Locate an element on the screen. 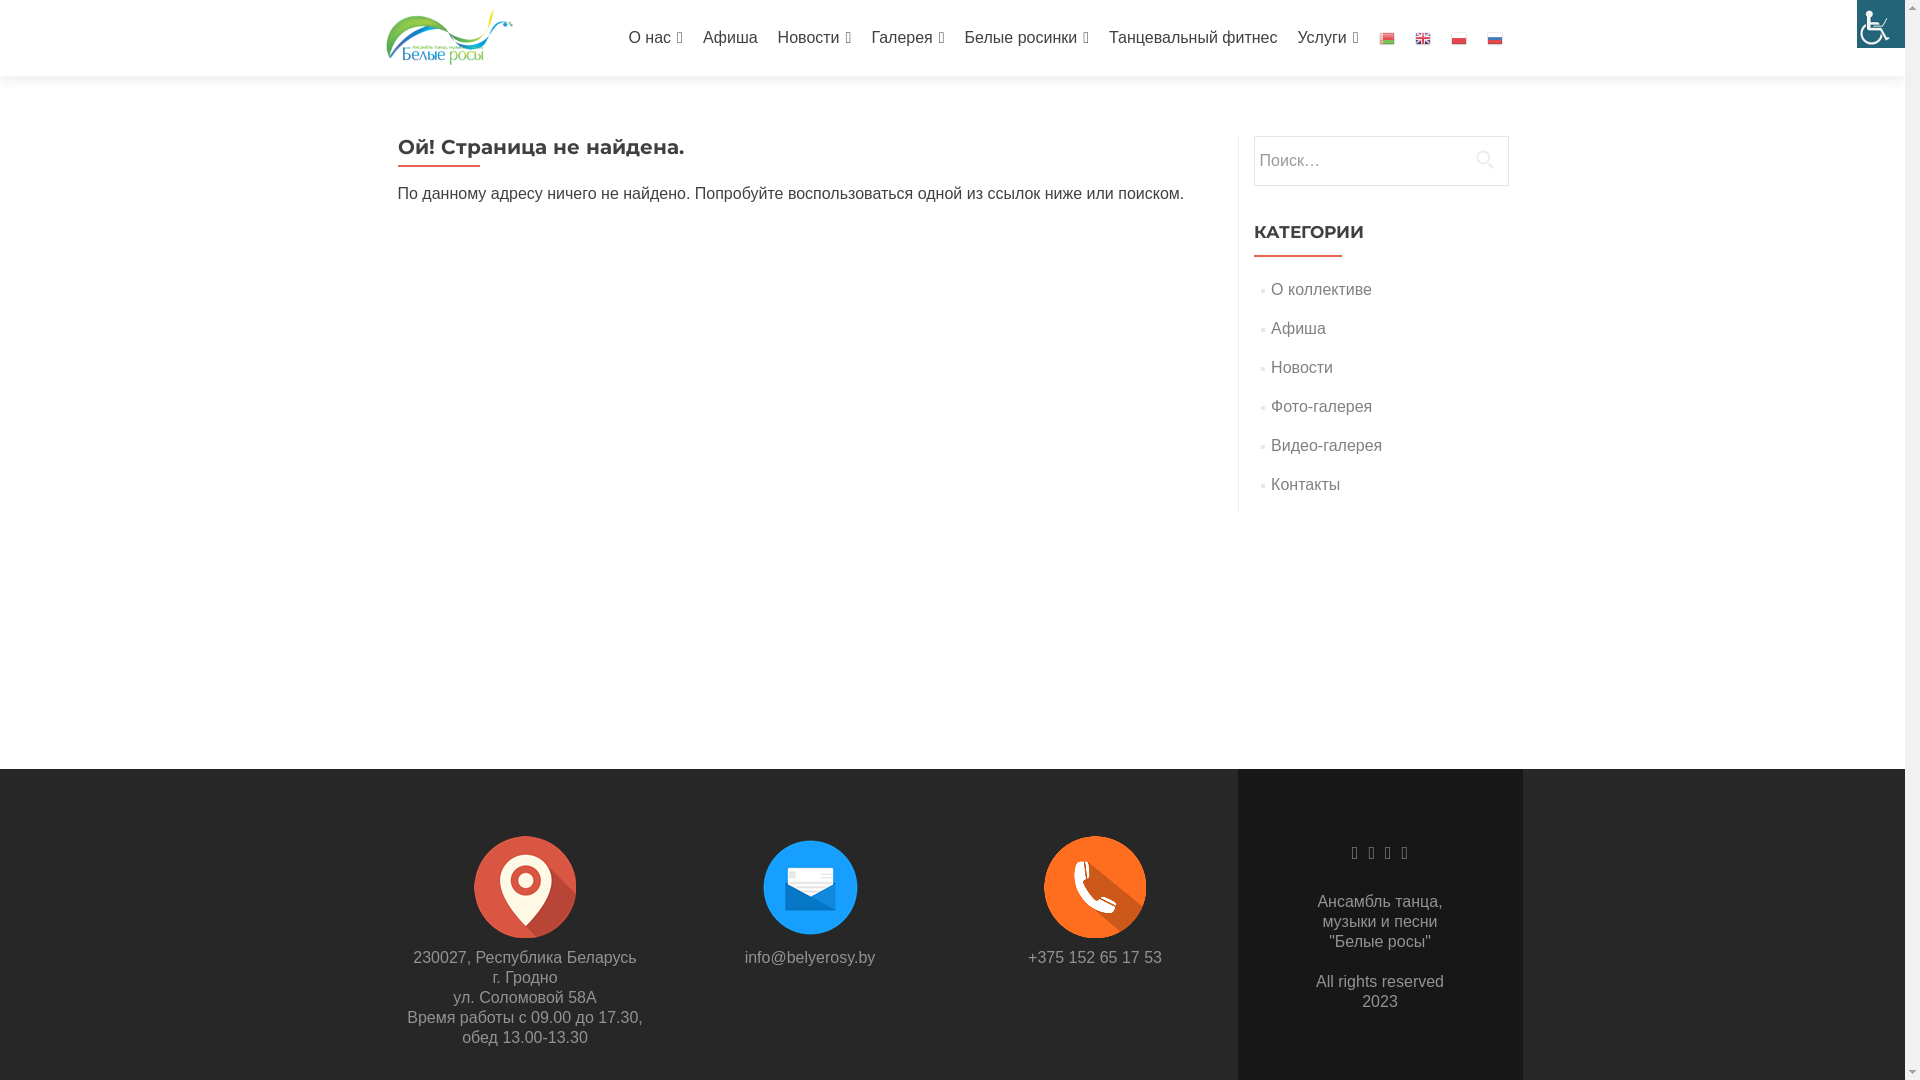 This screenshot has height=1080, width=1920. Belarusian is located at coordinates (1386, 38).